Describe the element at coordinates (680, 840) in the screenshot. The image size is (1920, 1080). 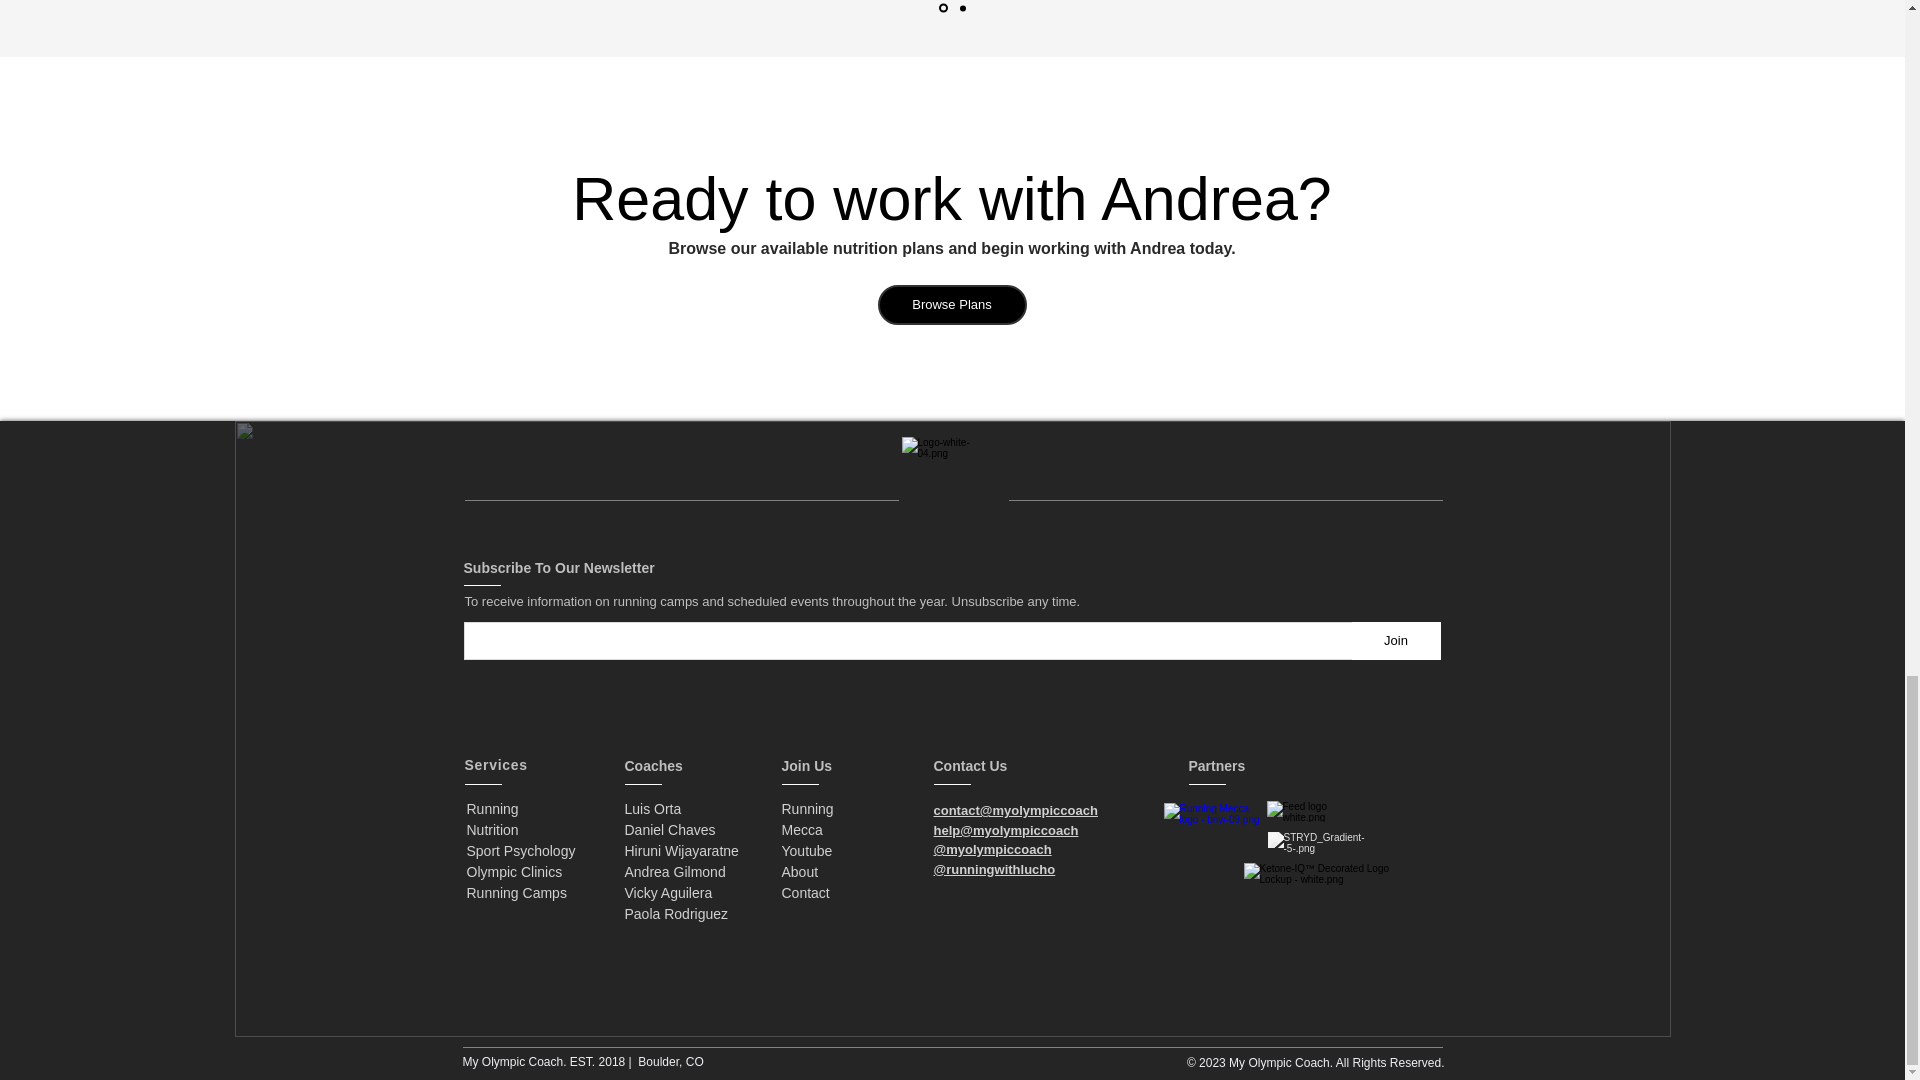
I see `Join` at that location.